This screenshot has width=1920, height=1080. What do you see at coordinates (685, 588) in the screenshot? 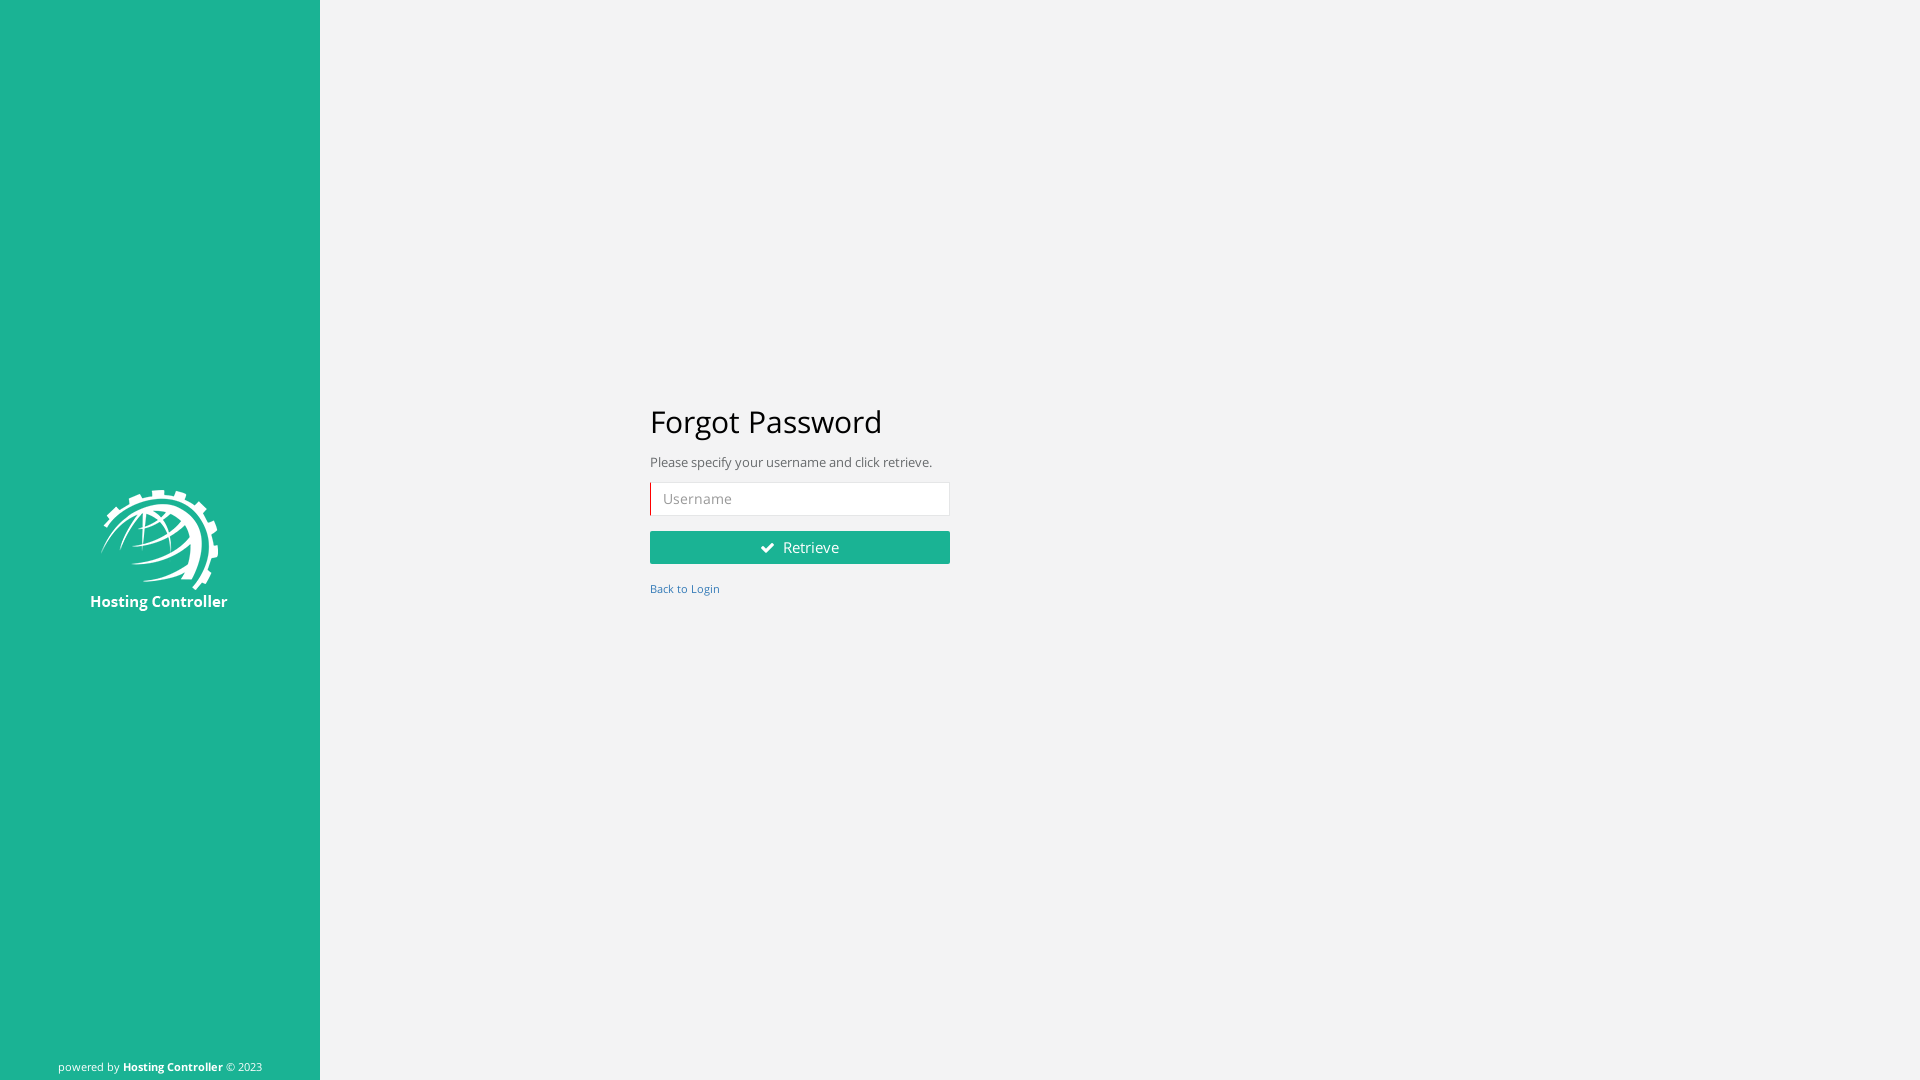
I see `Back to Login` at bounding box center [685, 588].